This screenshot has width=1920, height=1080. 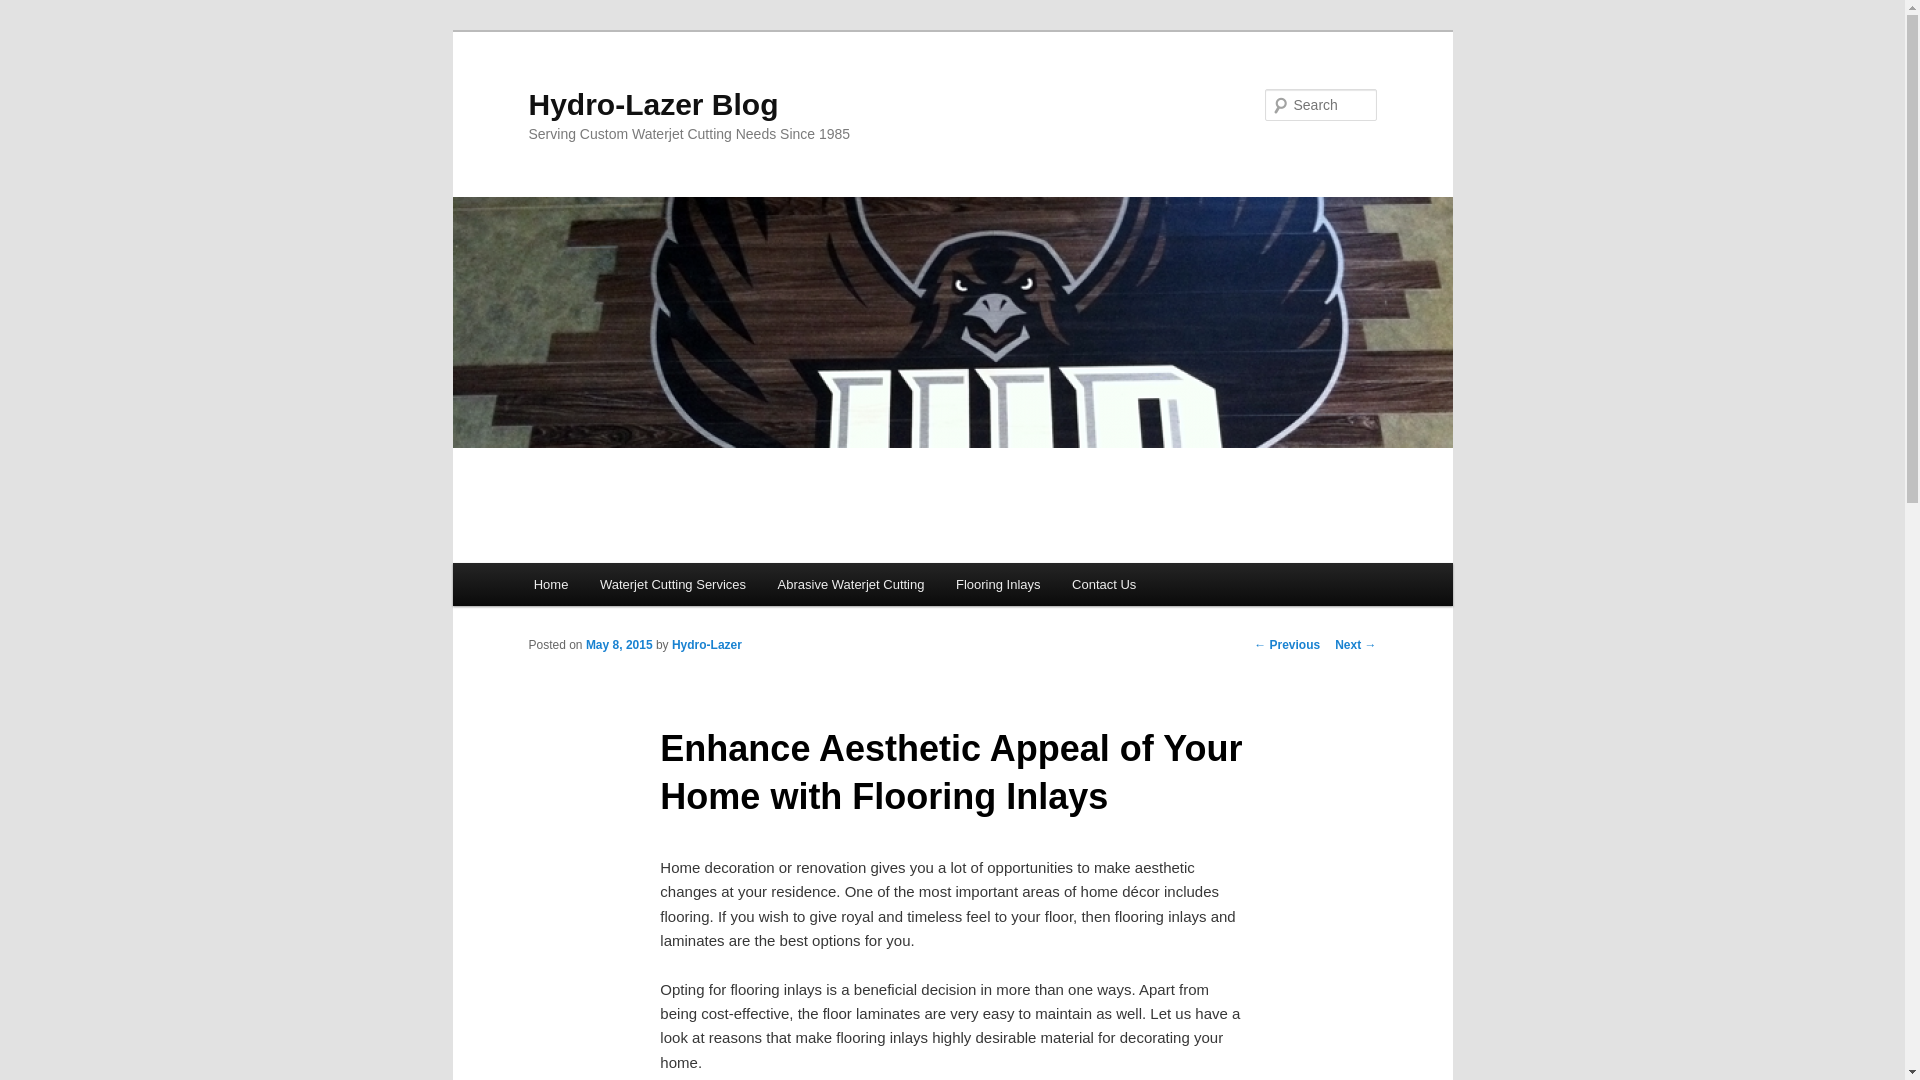 I want to click on Flooring Inlays, so click(x=998, y=584).